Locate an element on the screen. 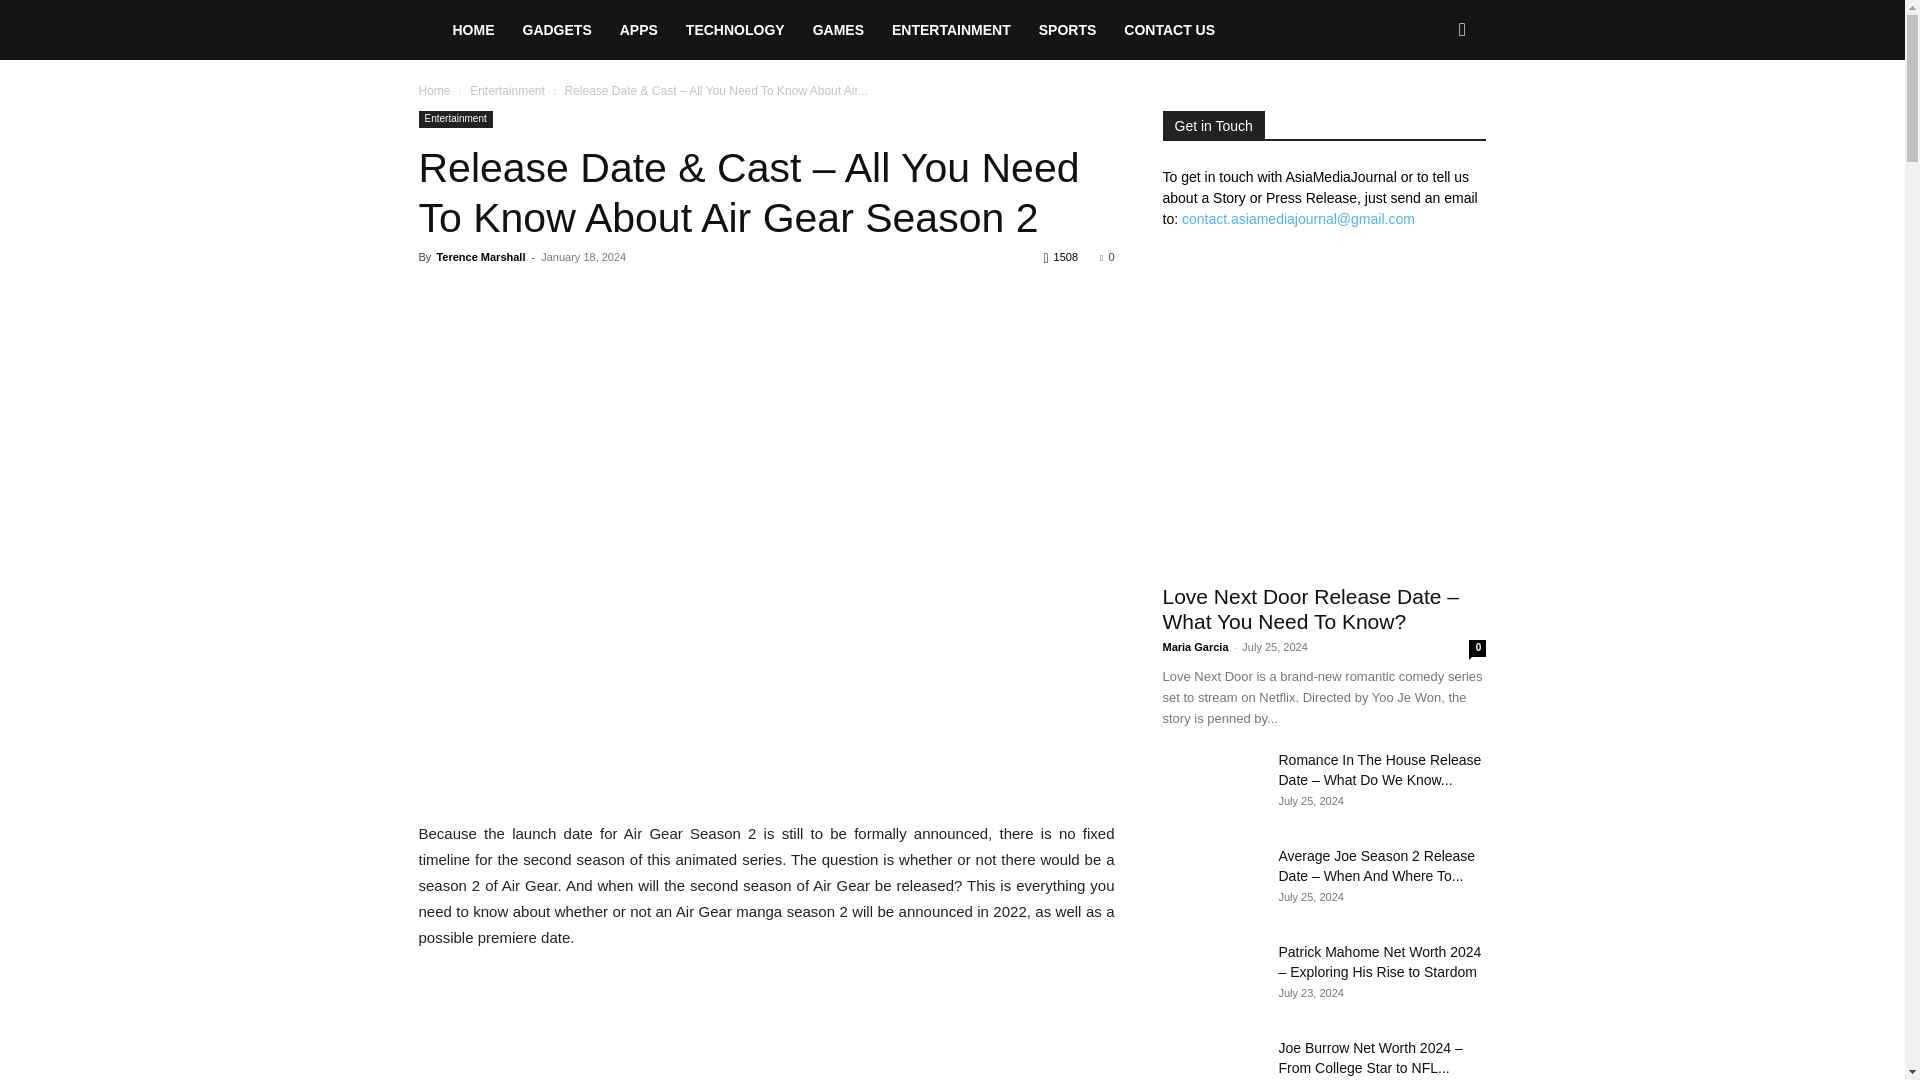 The height and width of the screenshot is (1080, 1920). CONTACT US is located at coordinates (1168, 30).